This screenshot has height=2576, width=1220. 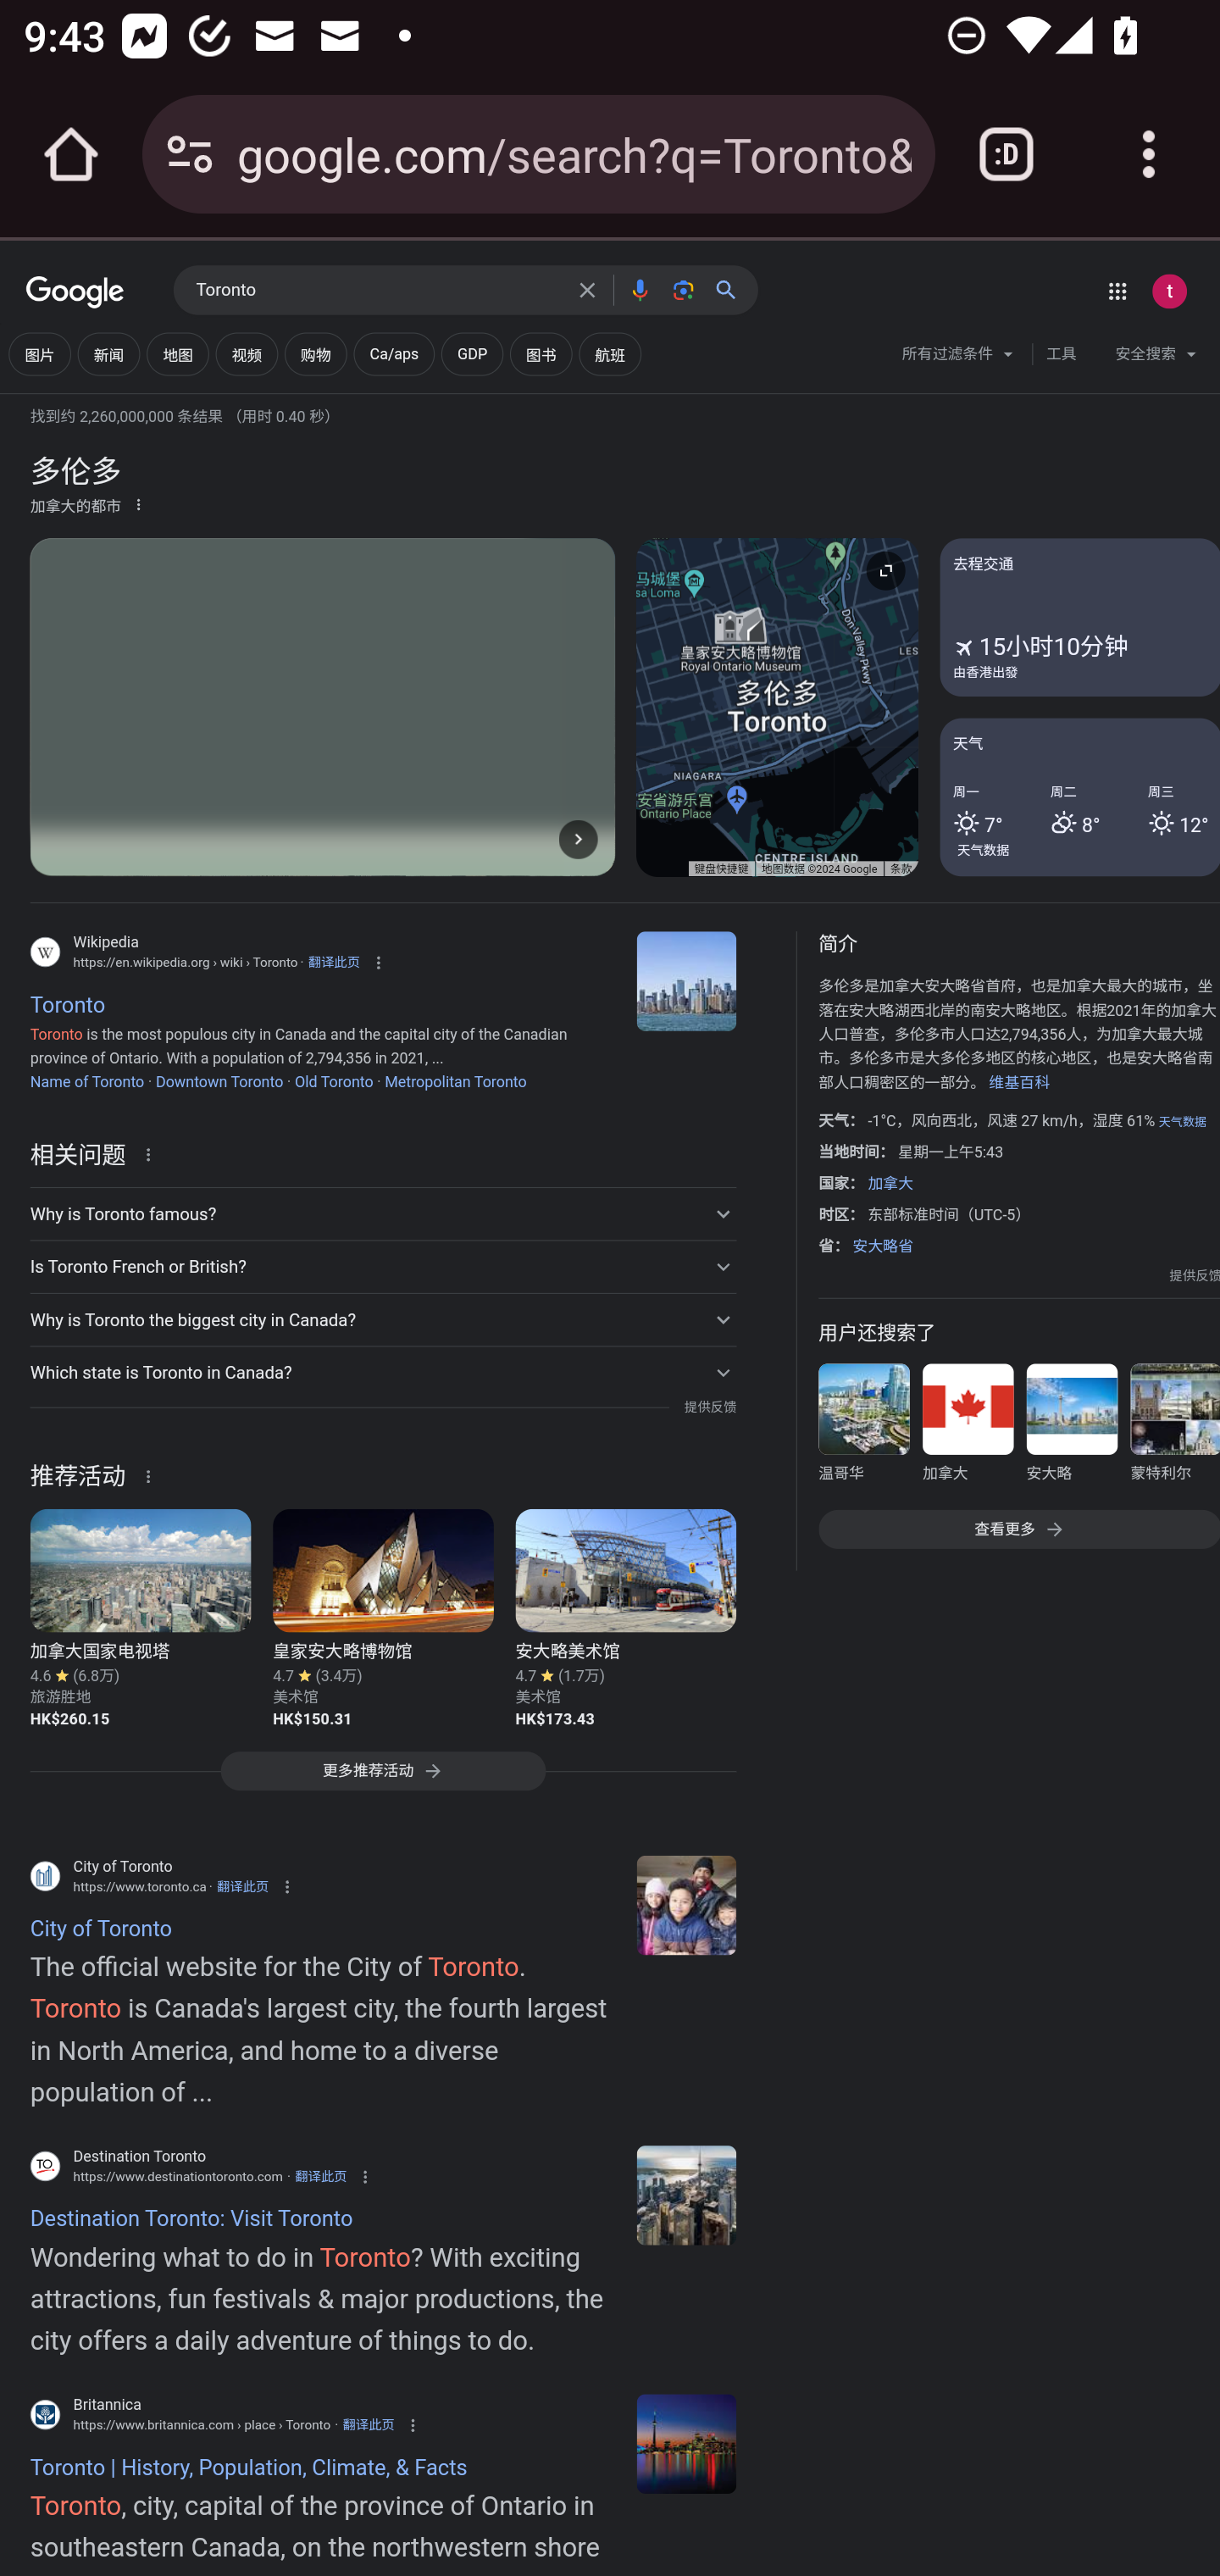 What do you see at coordinates (587, 290) in the screenshot?
I see `清除` at bounding box center [587, 290].